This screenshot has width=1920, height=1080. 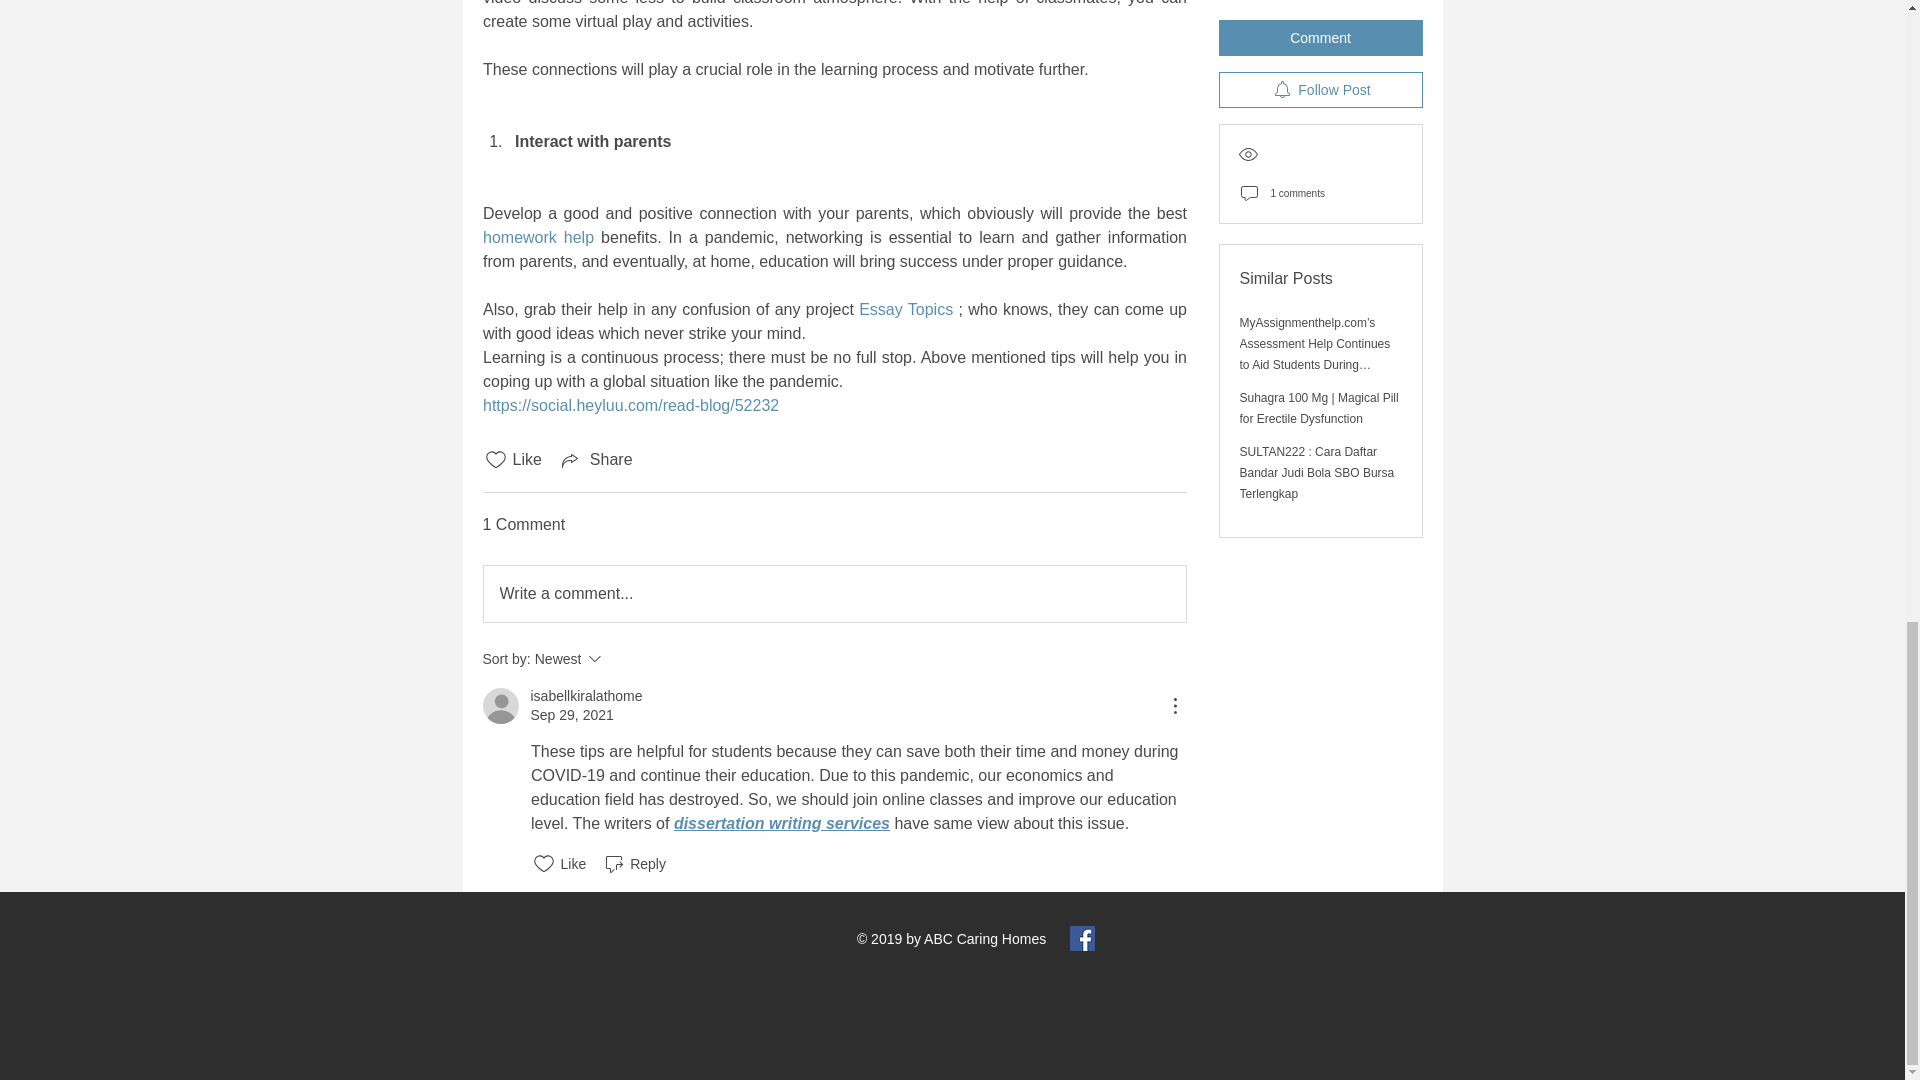 What do you see at coordinates (780, 823) in the screenshot?
I see `dissertation writing services` at bounding box center [780, 823].